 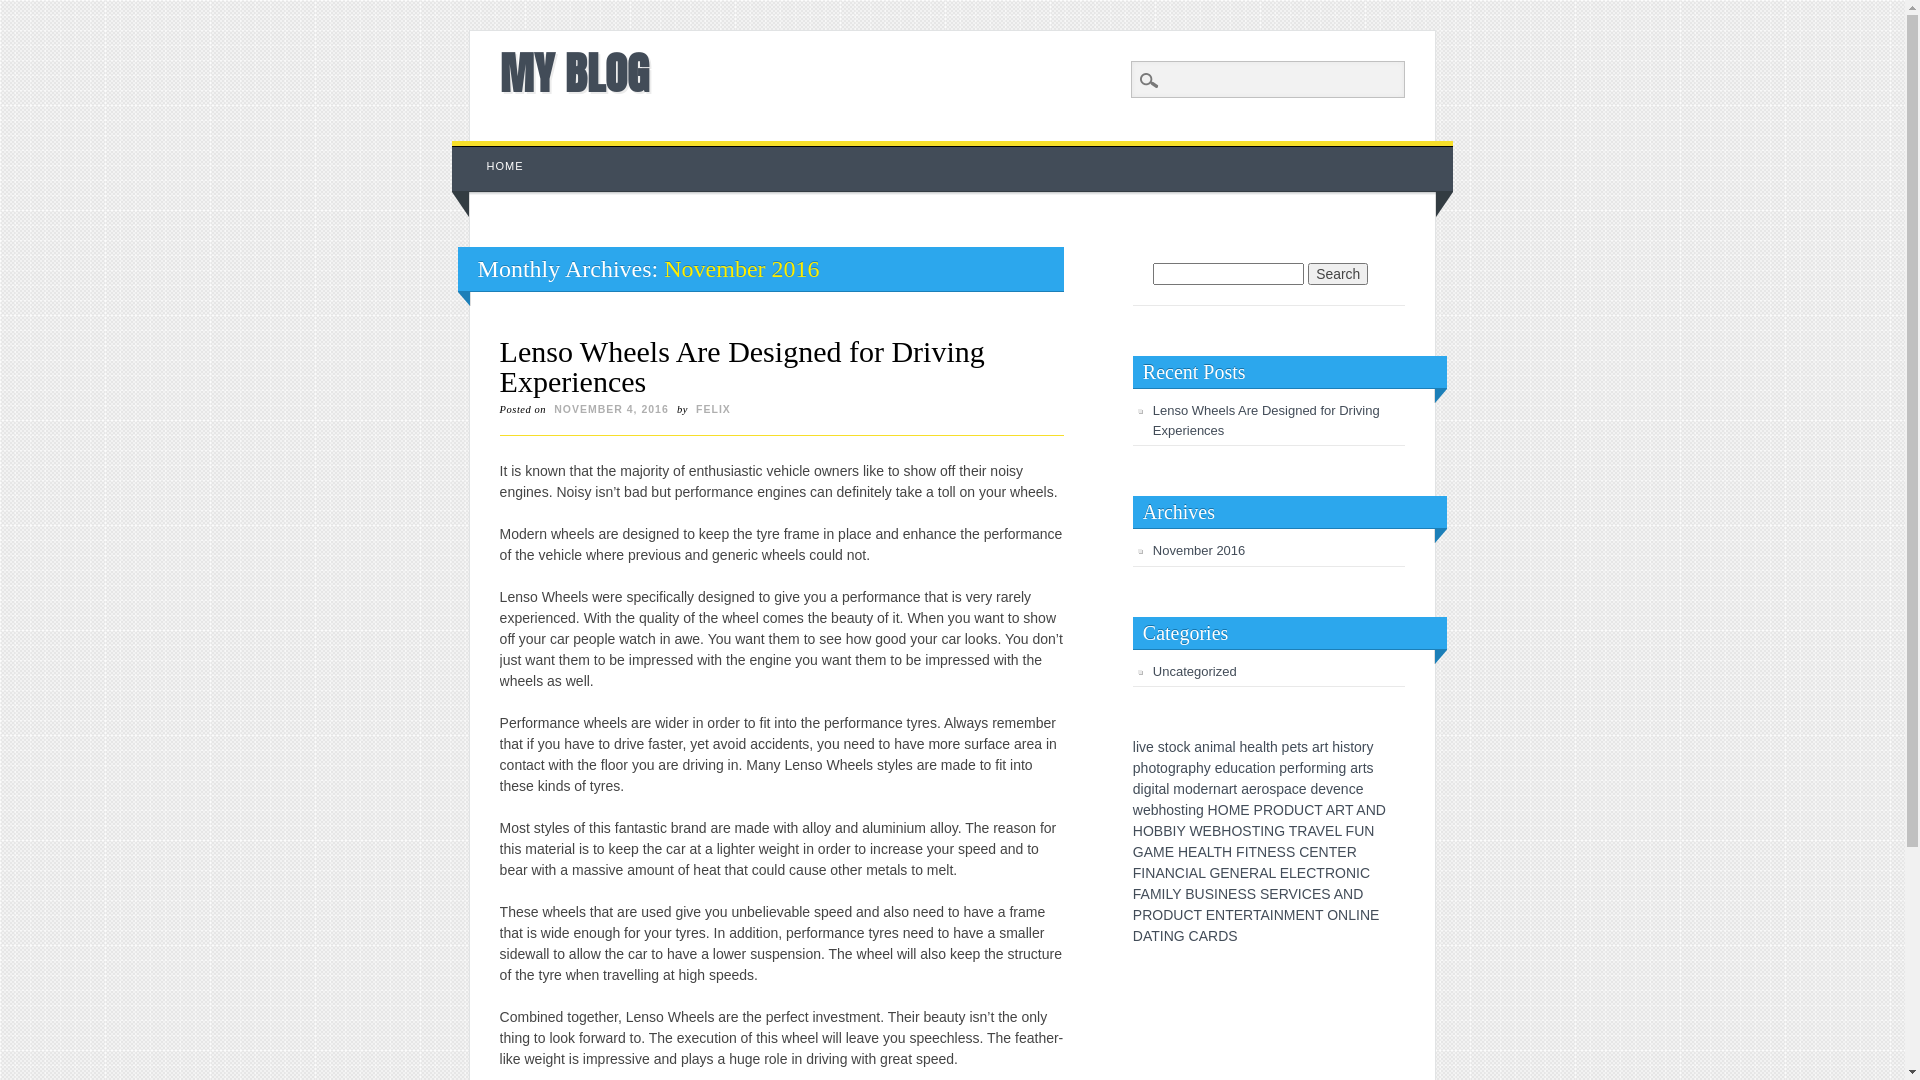 I want to click on O, so click(x=1158, y=915).